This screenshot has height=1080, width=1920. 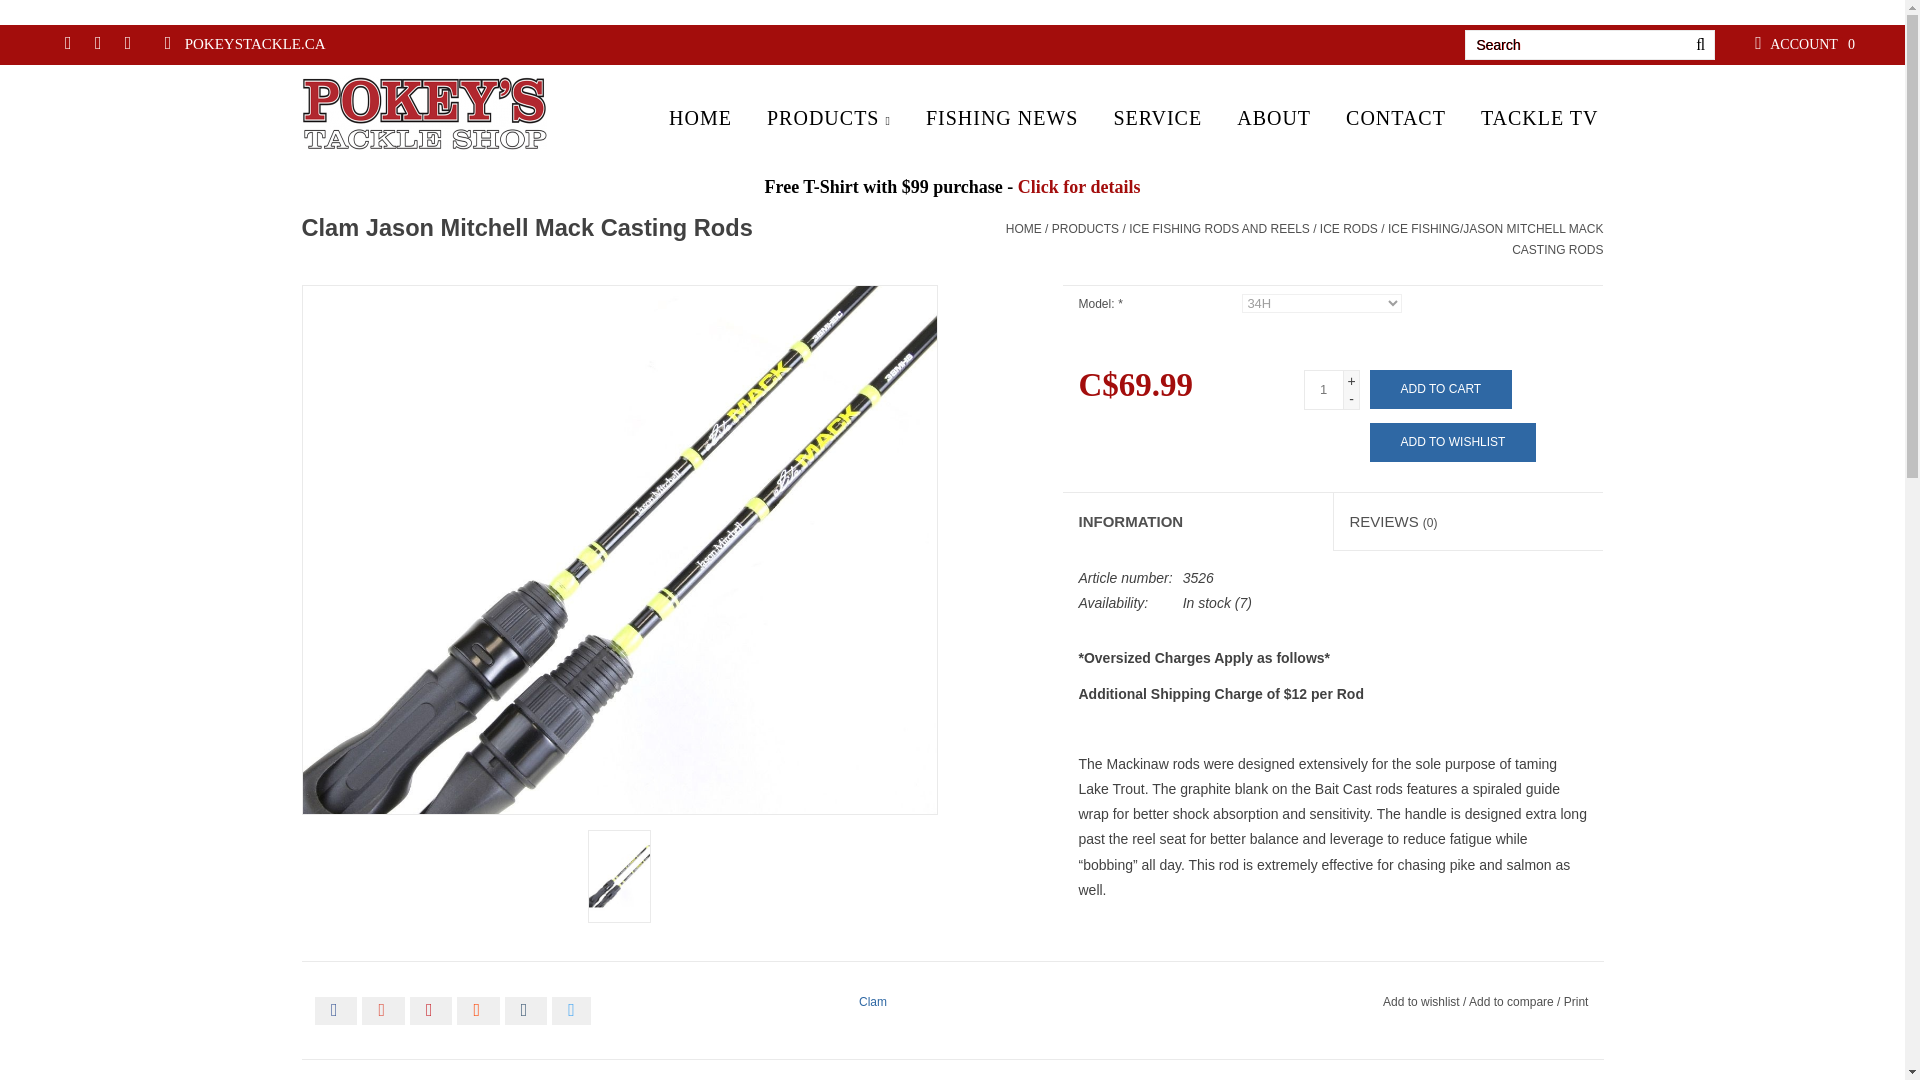 What do you see at coordinates (1324, 390) in the screenshot?
I see `1` at bounding box center [1324, 390].